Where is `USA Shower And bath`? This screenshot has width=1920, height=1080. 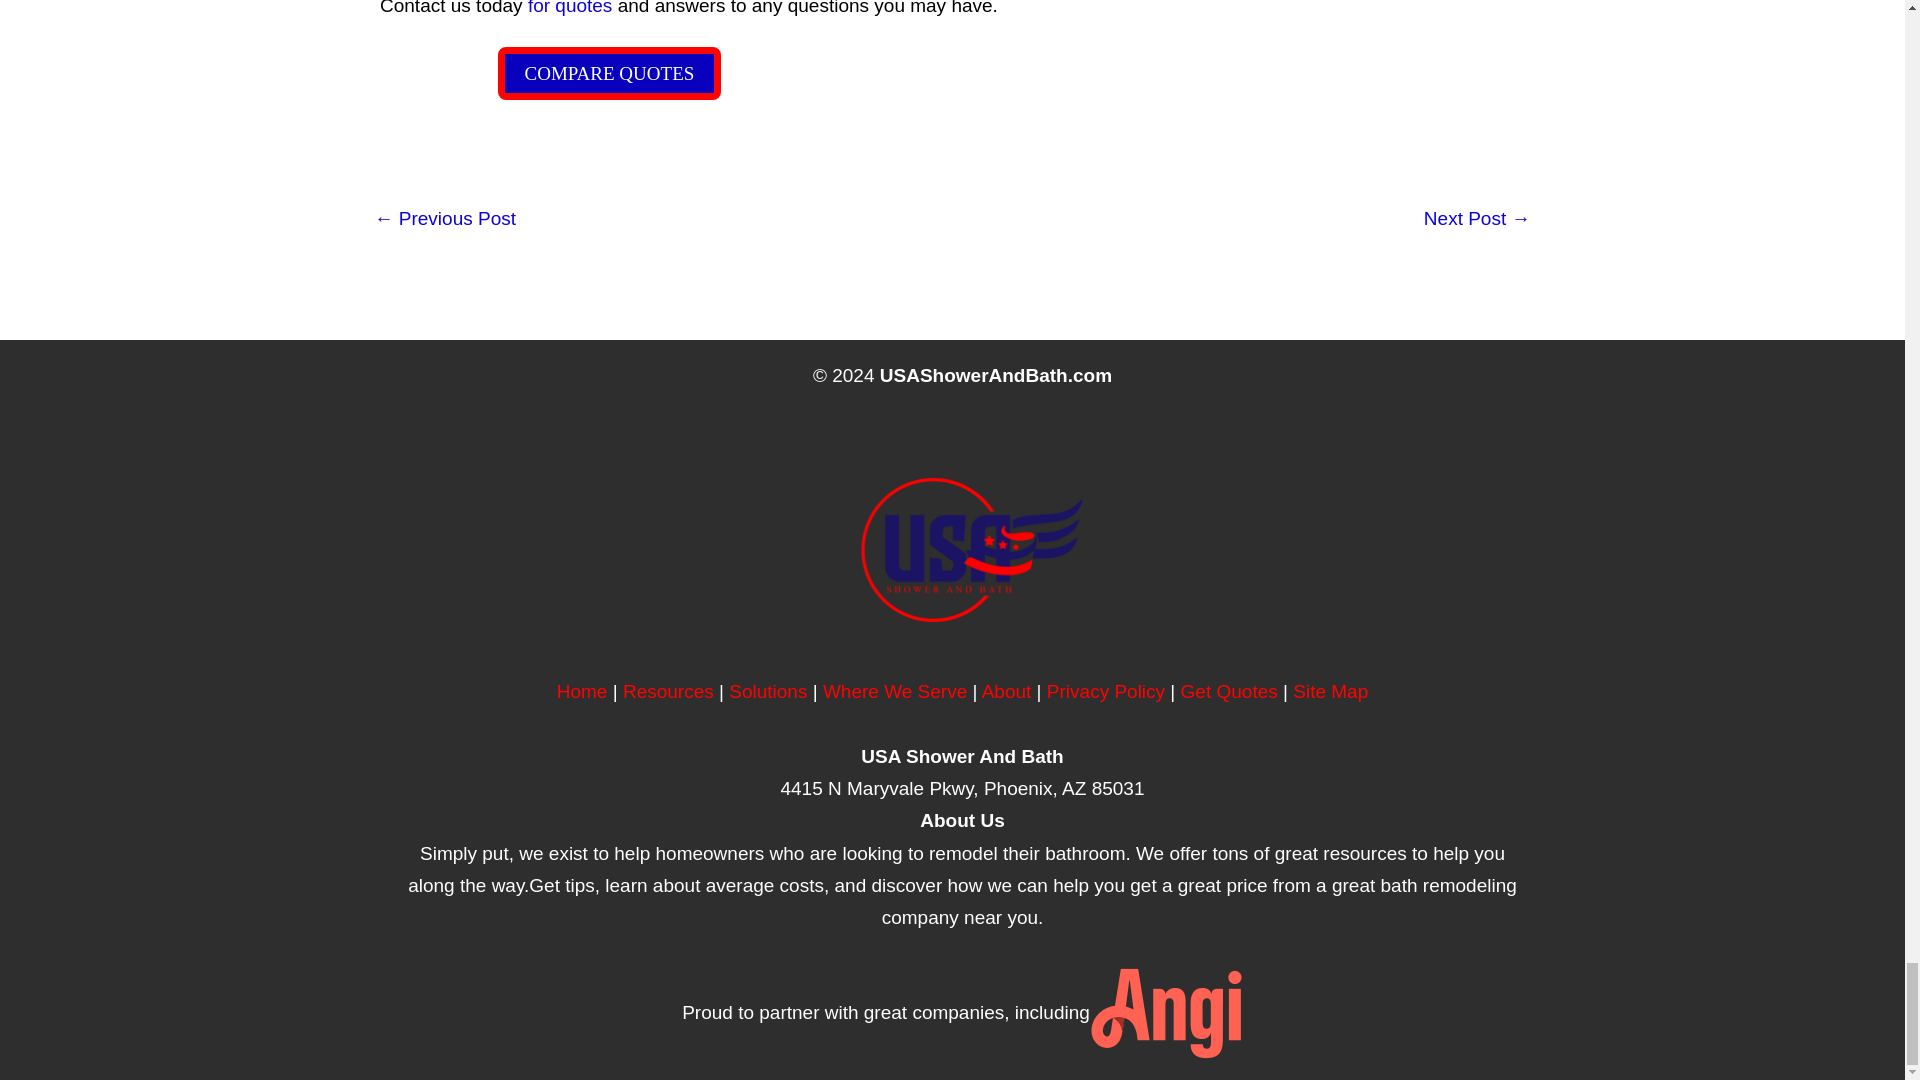 USA Shower And bath is located at coordinates (582, 692).